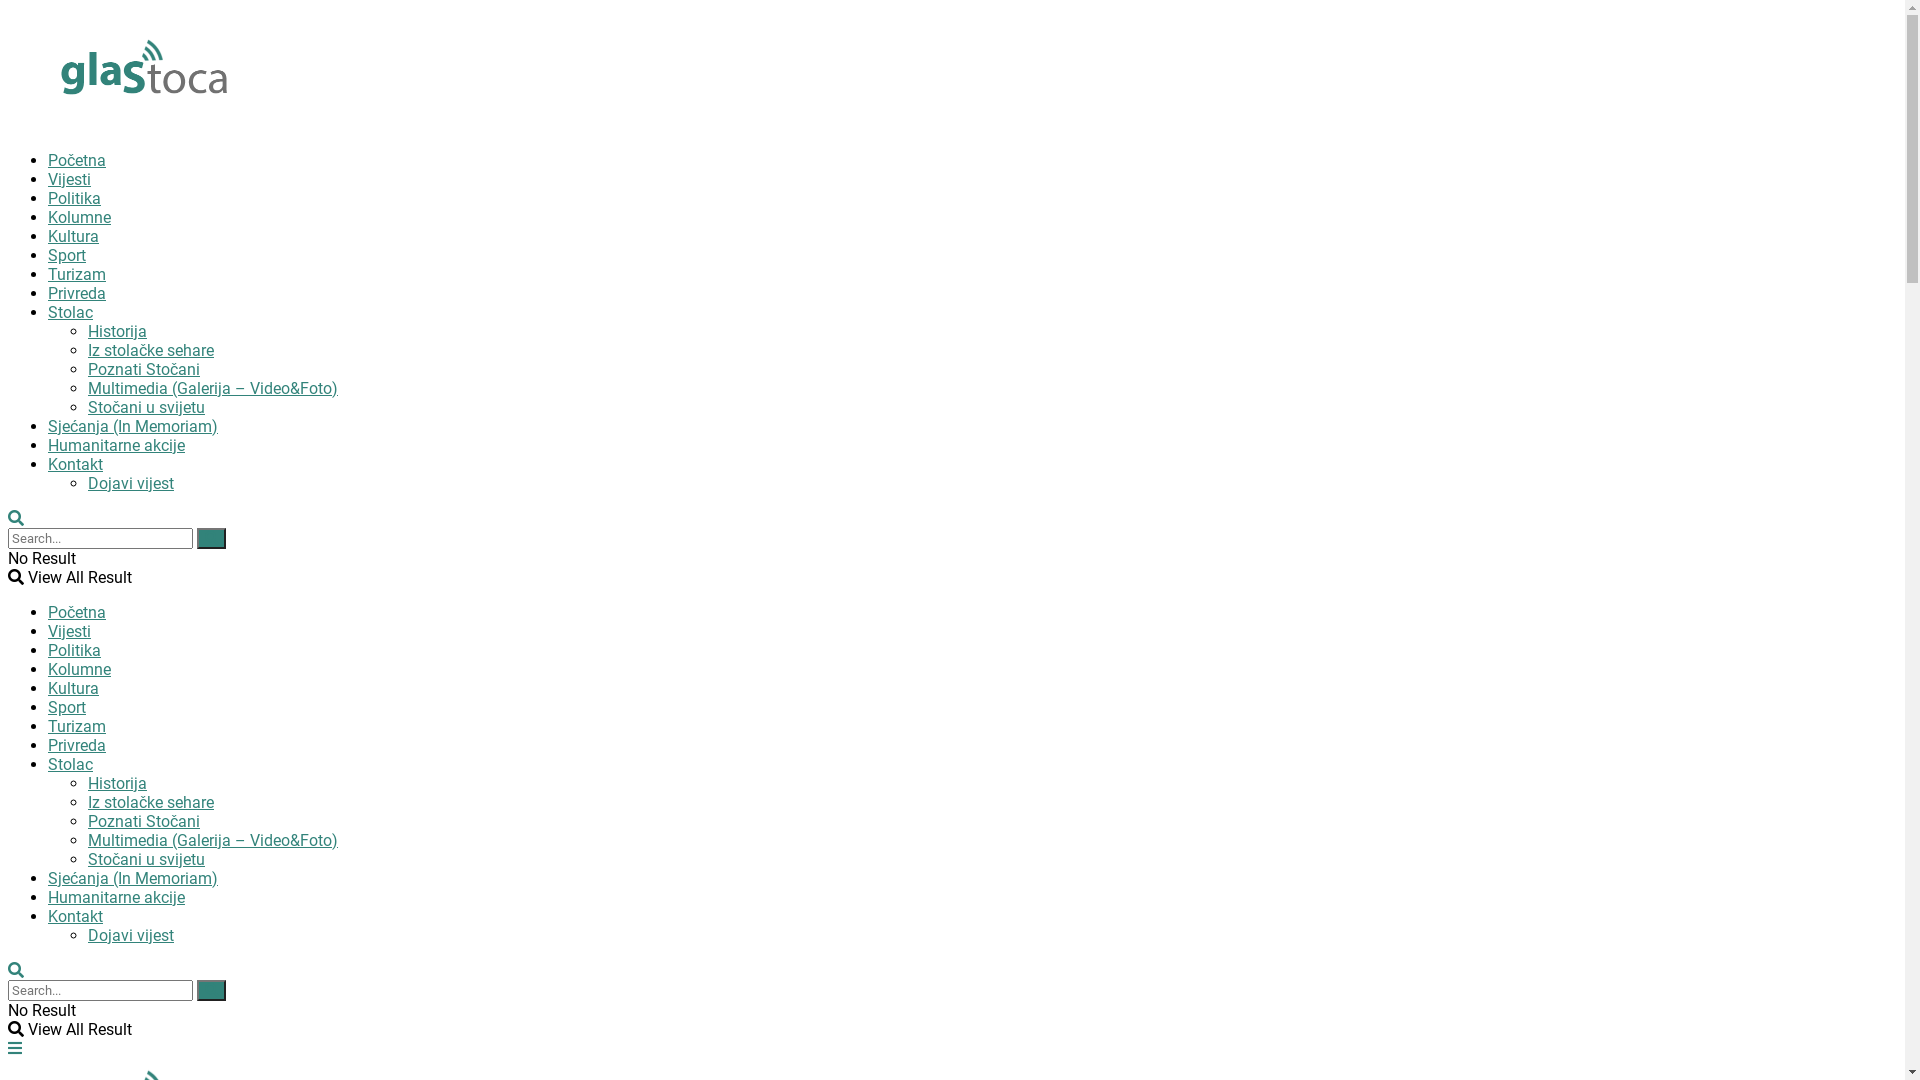 This screenshot has height=1080, width=1920. What do you see at coordinates (77, 726) in the screenshot?
I see `Turizam` at bounding box center [77, 726].